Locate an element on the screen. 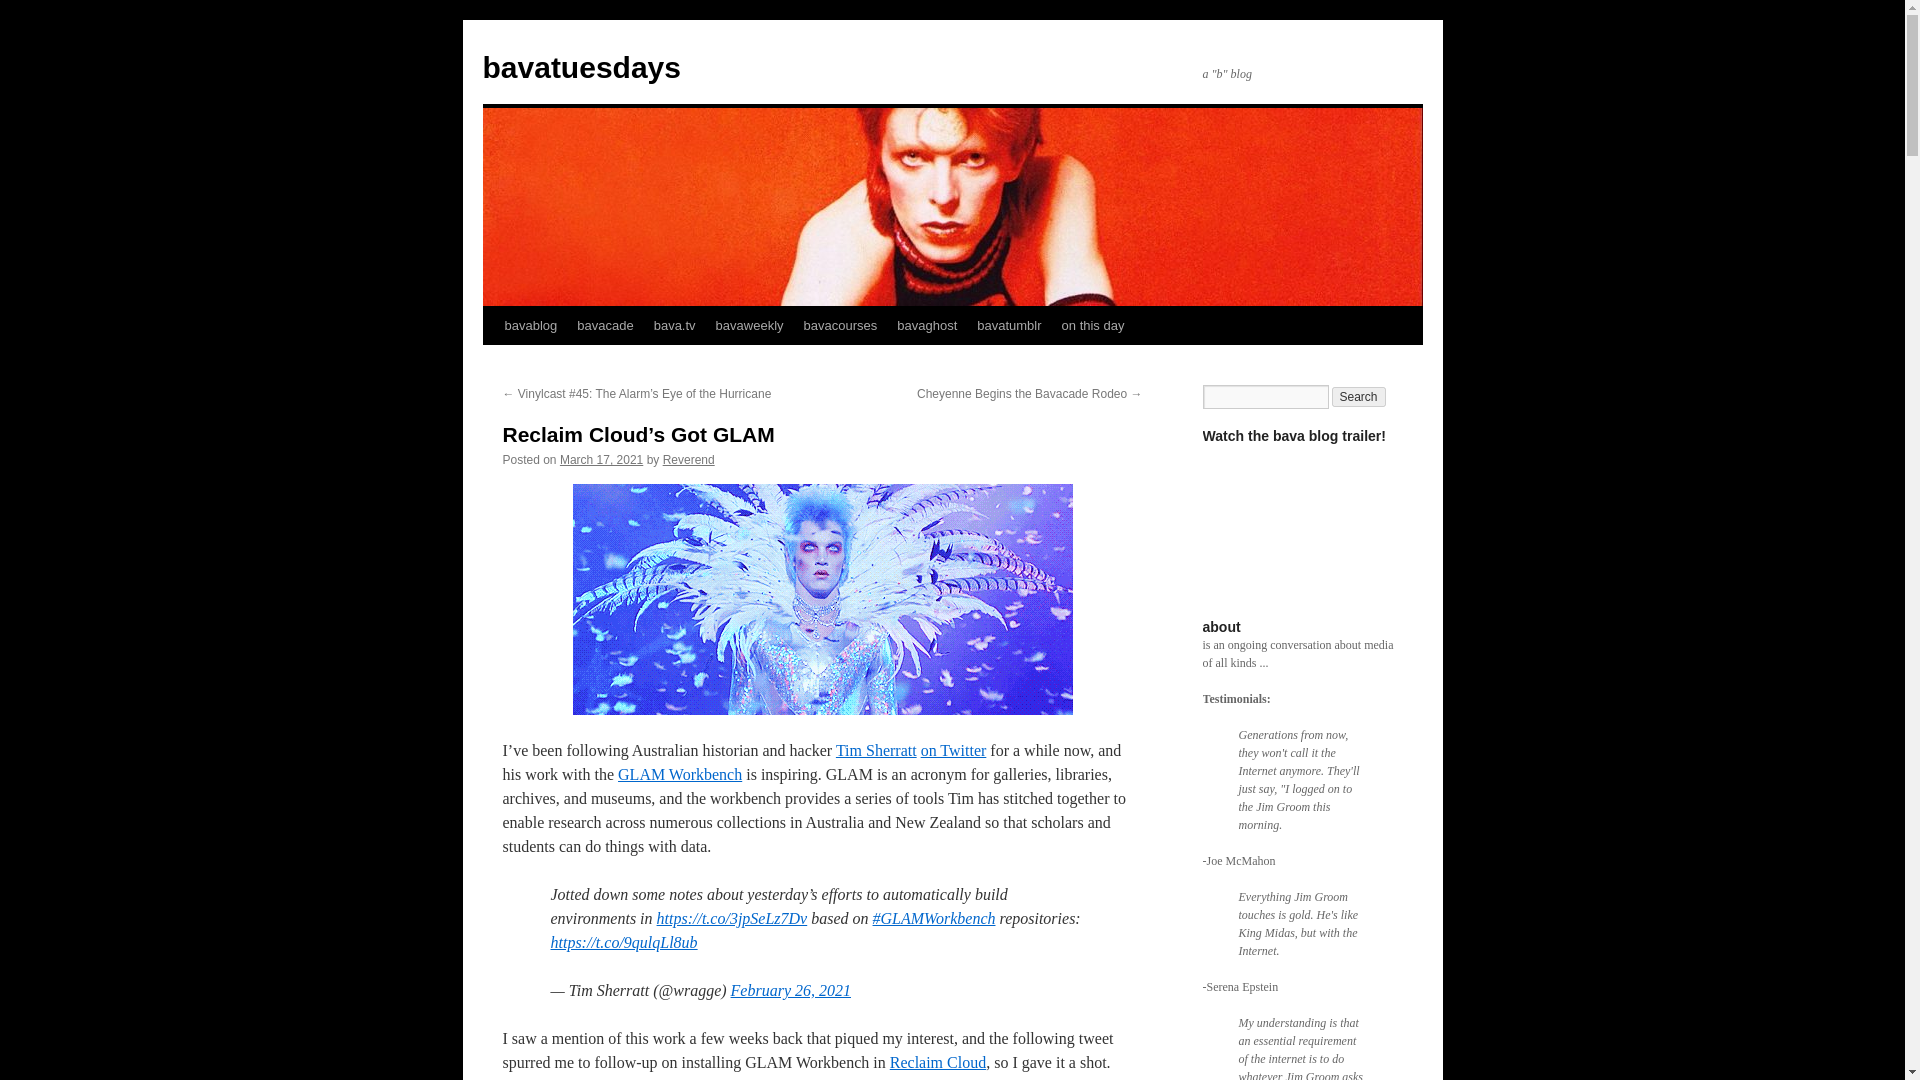  Reclaim Cloud is located at coordinates (938, 1062).